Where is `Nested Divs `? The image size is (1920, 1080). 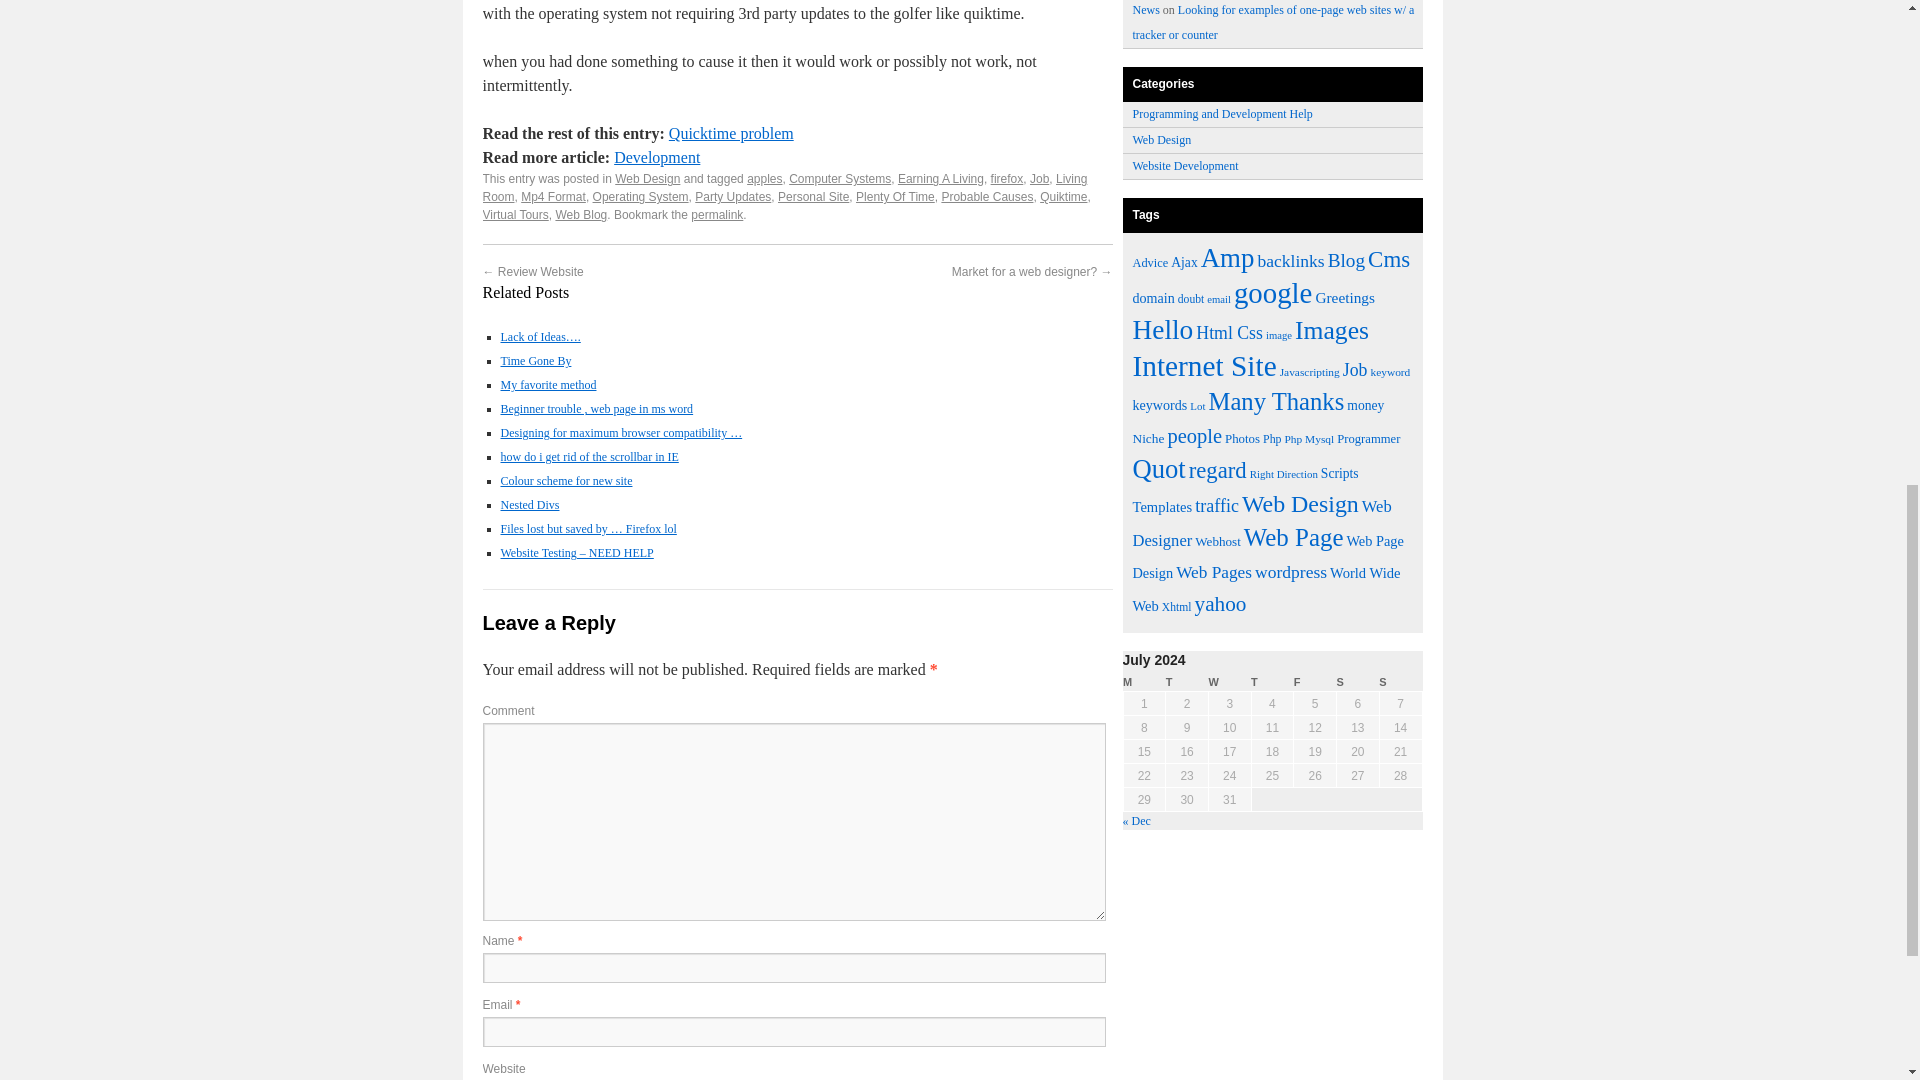 Nested Divs  is located at coordinates (528, 504).